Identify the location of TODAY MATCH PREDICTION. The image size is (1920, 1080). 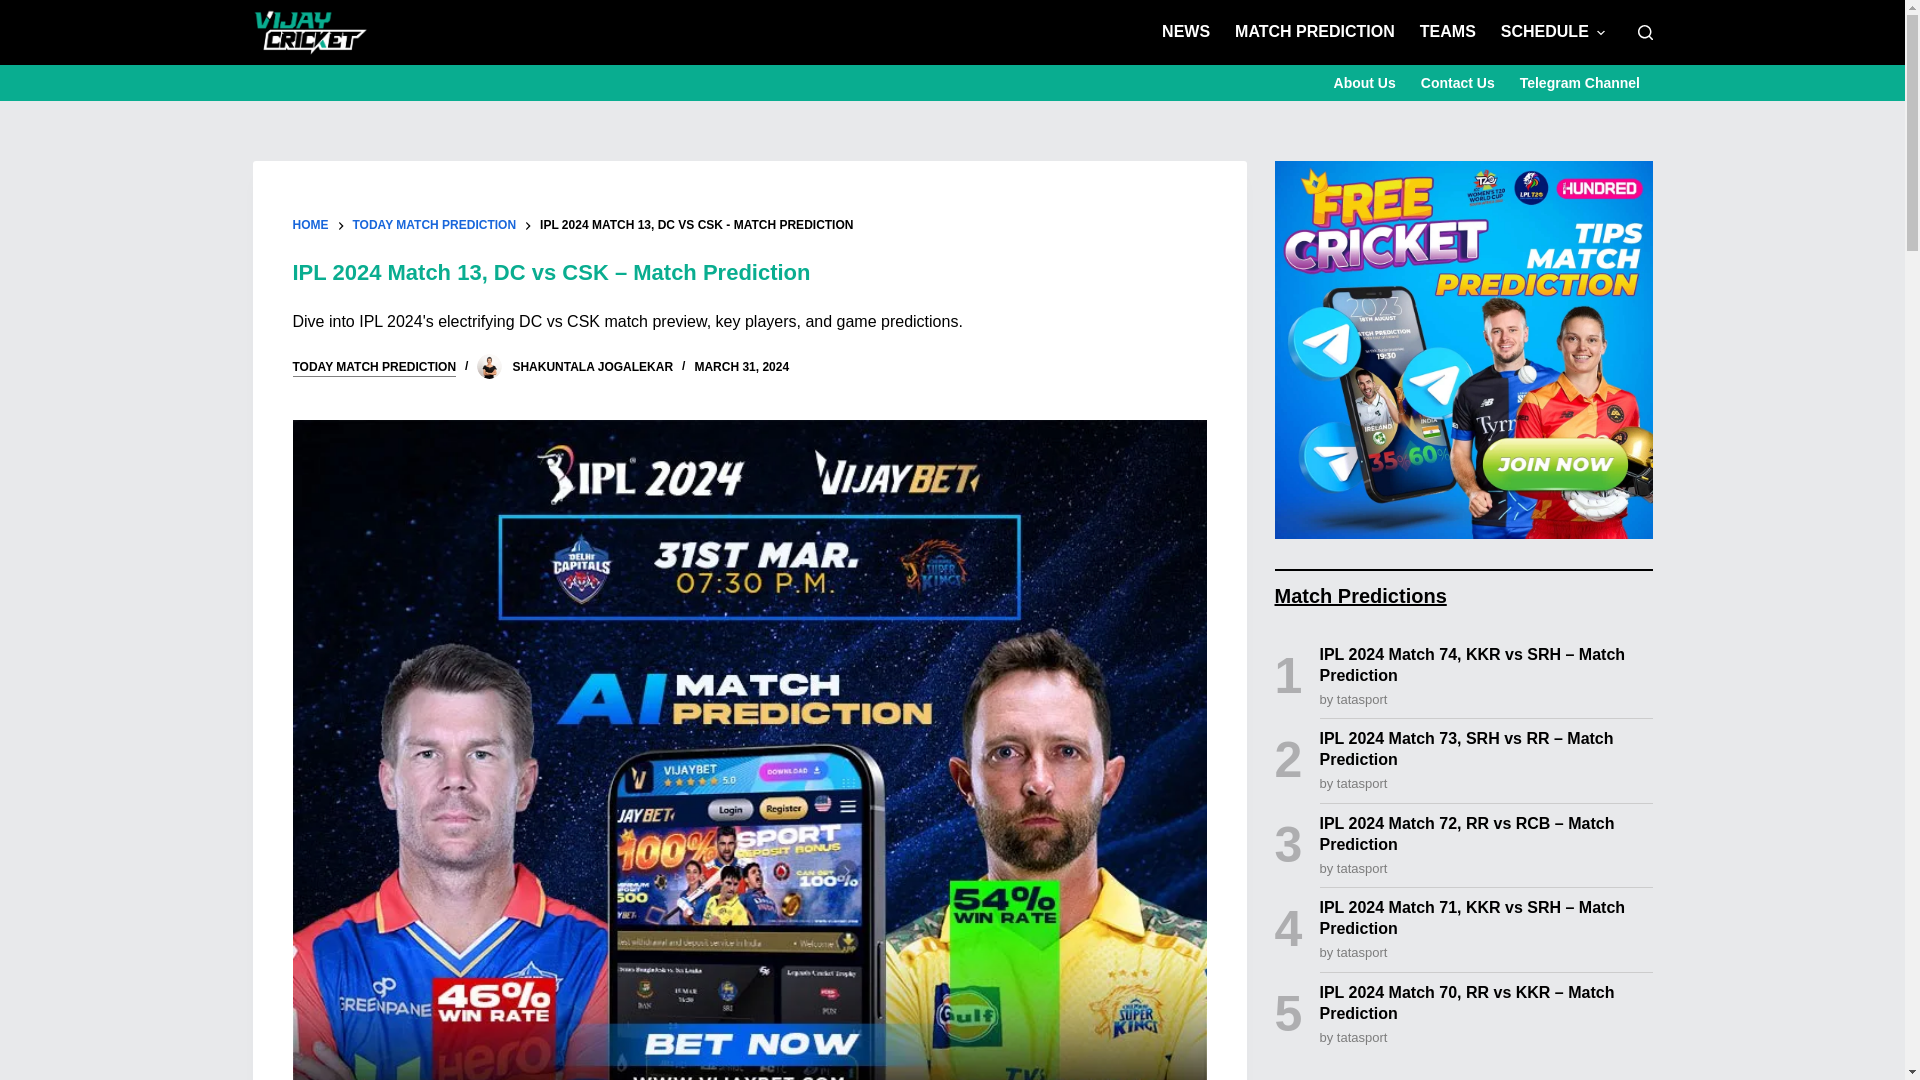
(434, 226).